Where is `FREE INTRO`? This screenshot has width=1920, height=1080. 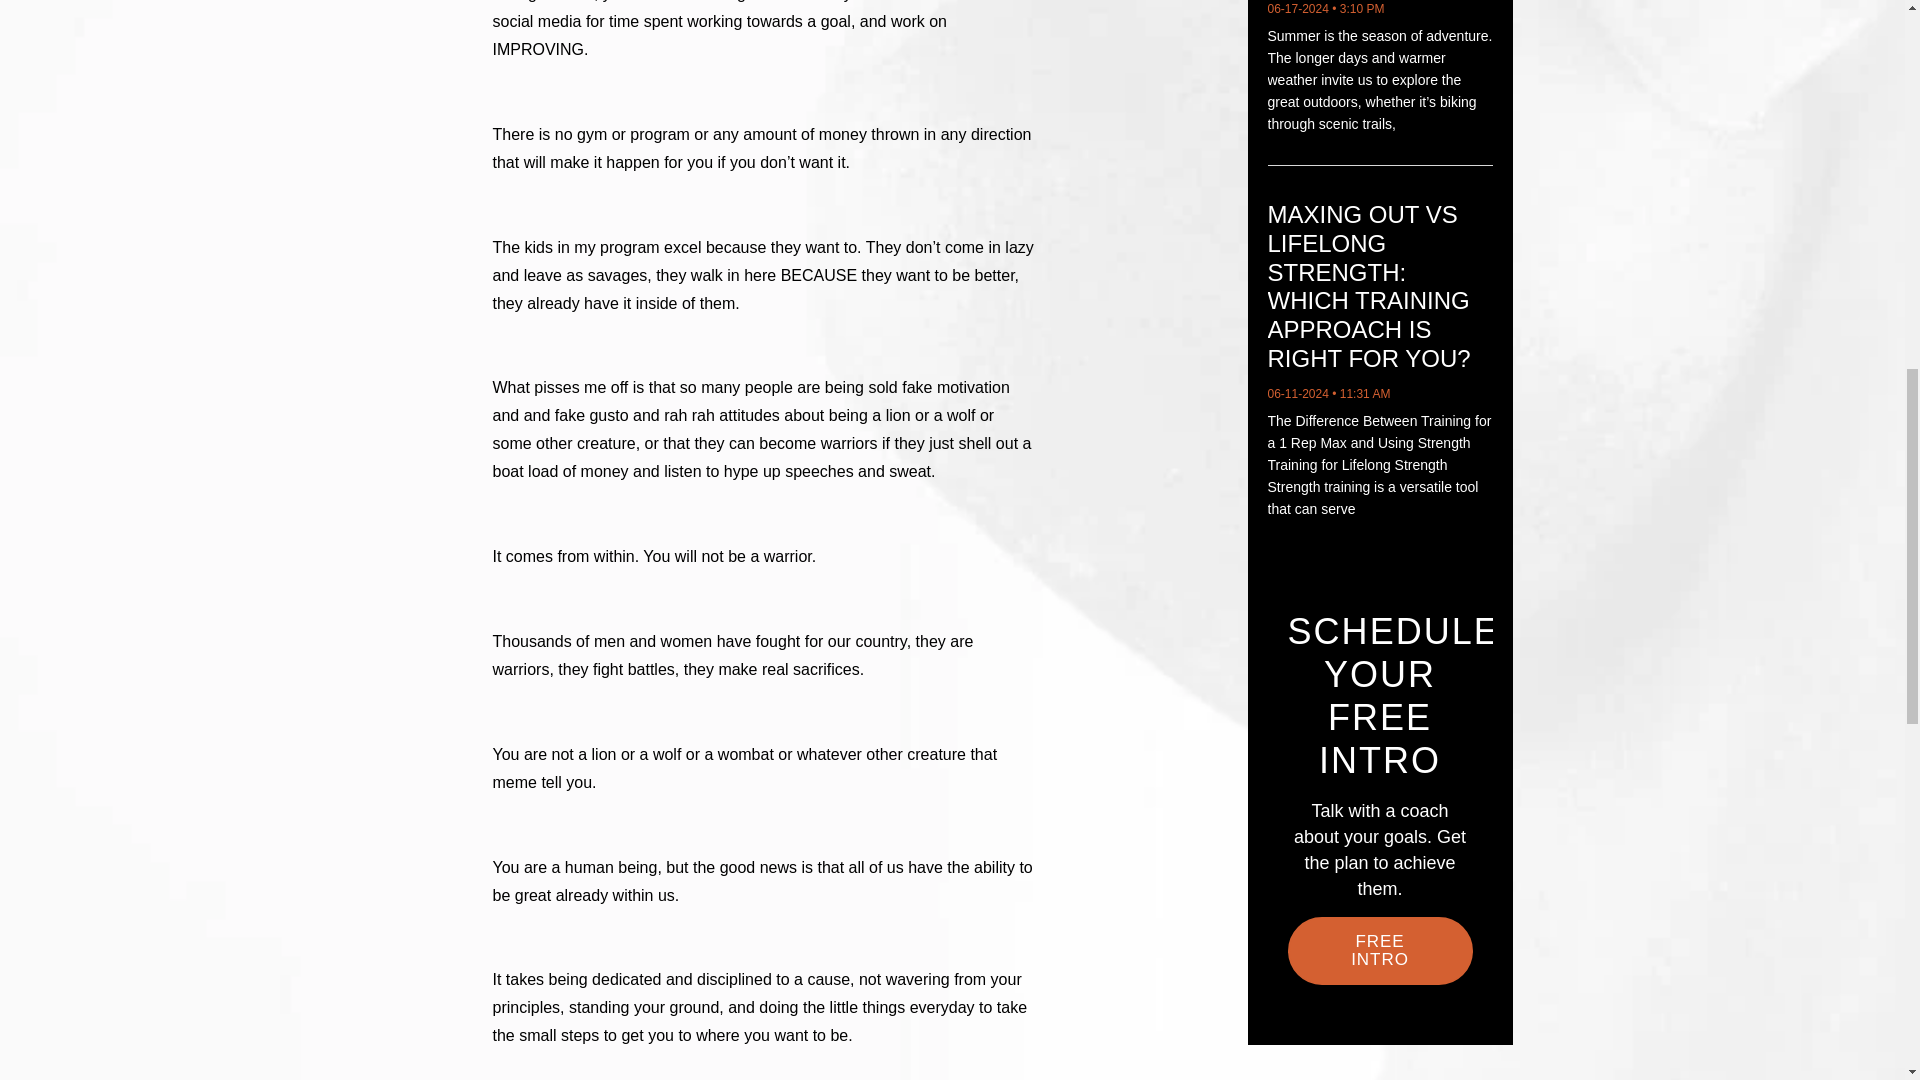
FREE INTRO is located at coordinates (1380, 950).